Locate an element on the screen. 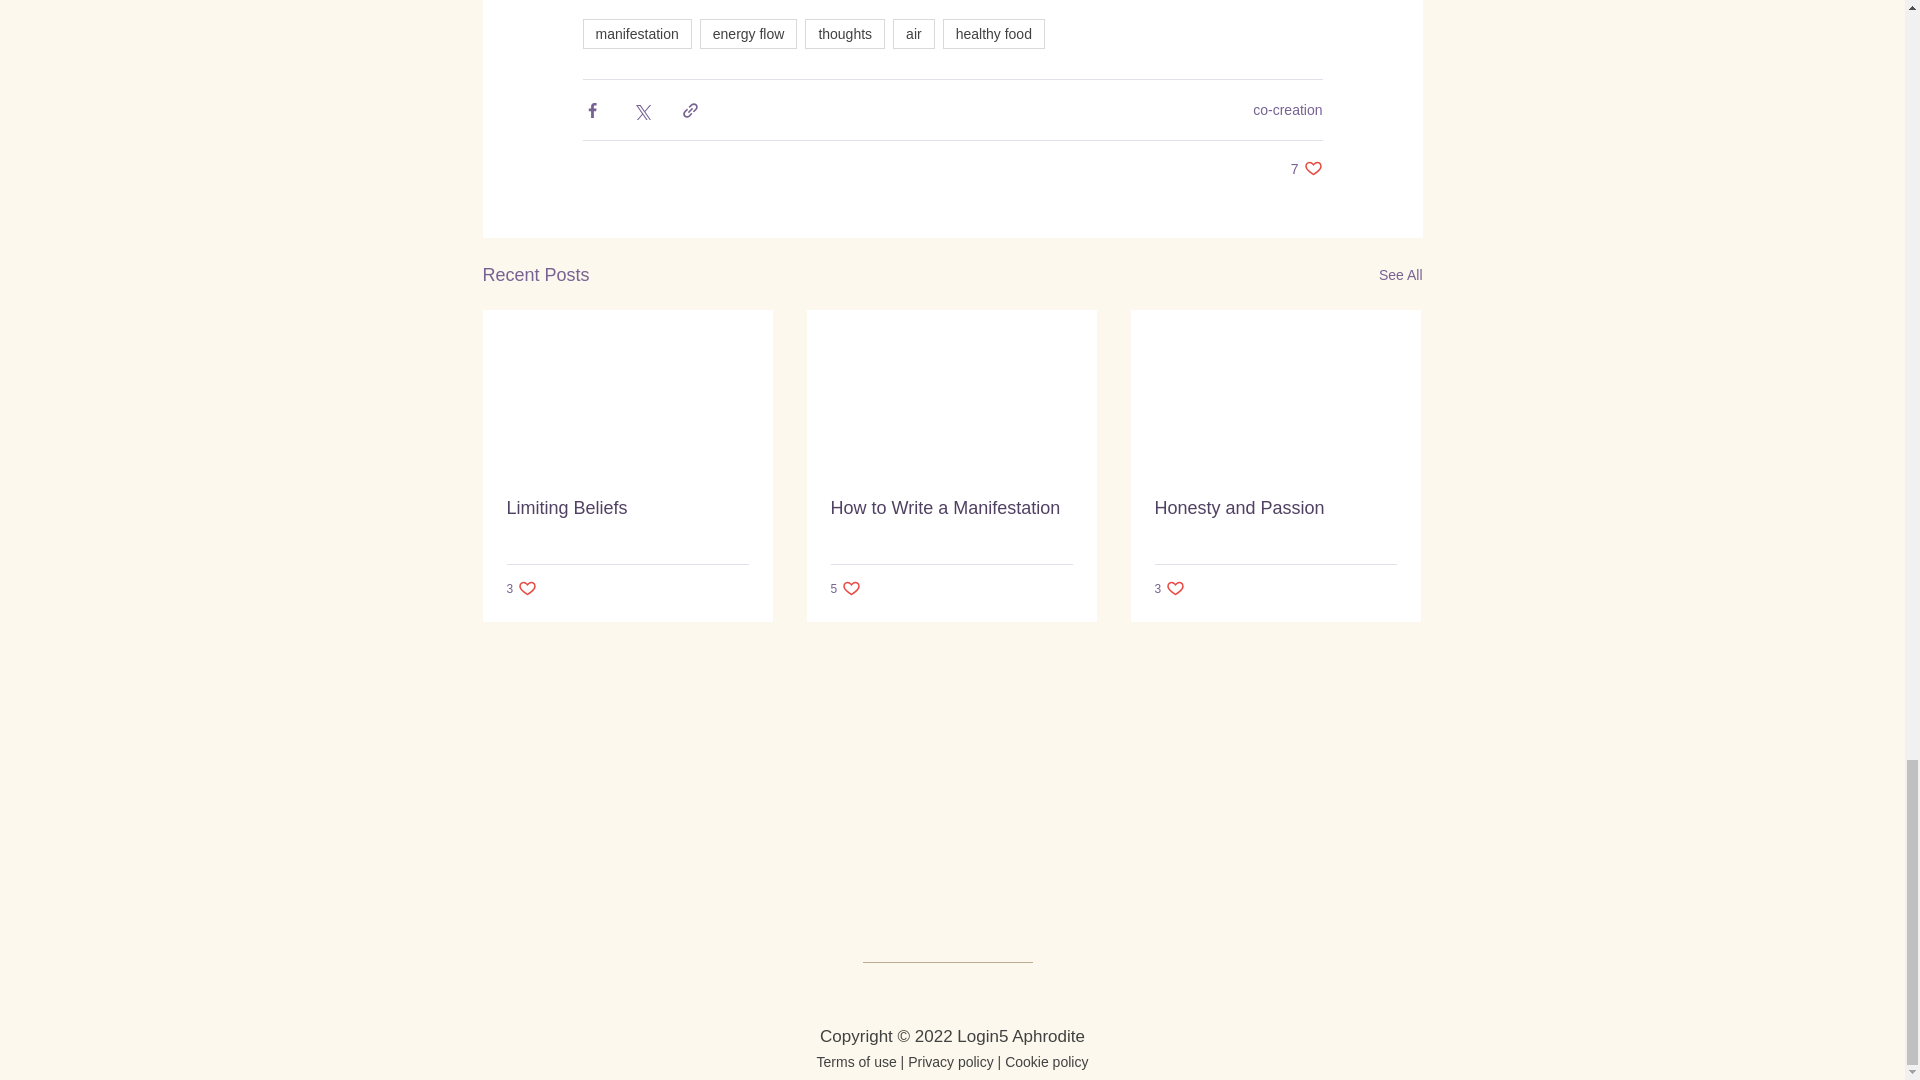  Limiting Beliefs is located at coordinates (1288, 109).